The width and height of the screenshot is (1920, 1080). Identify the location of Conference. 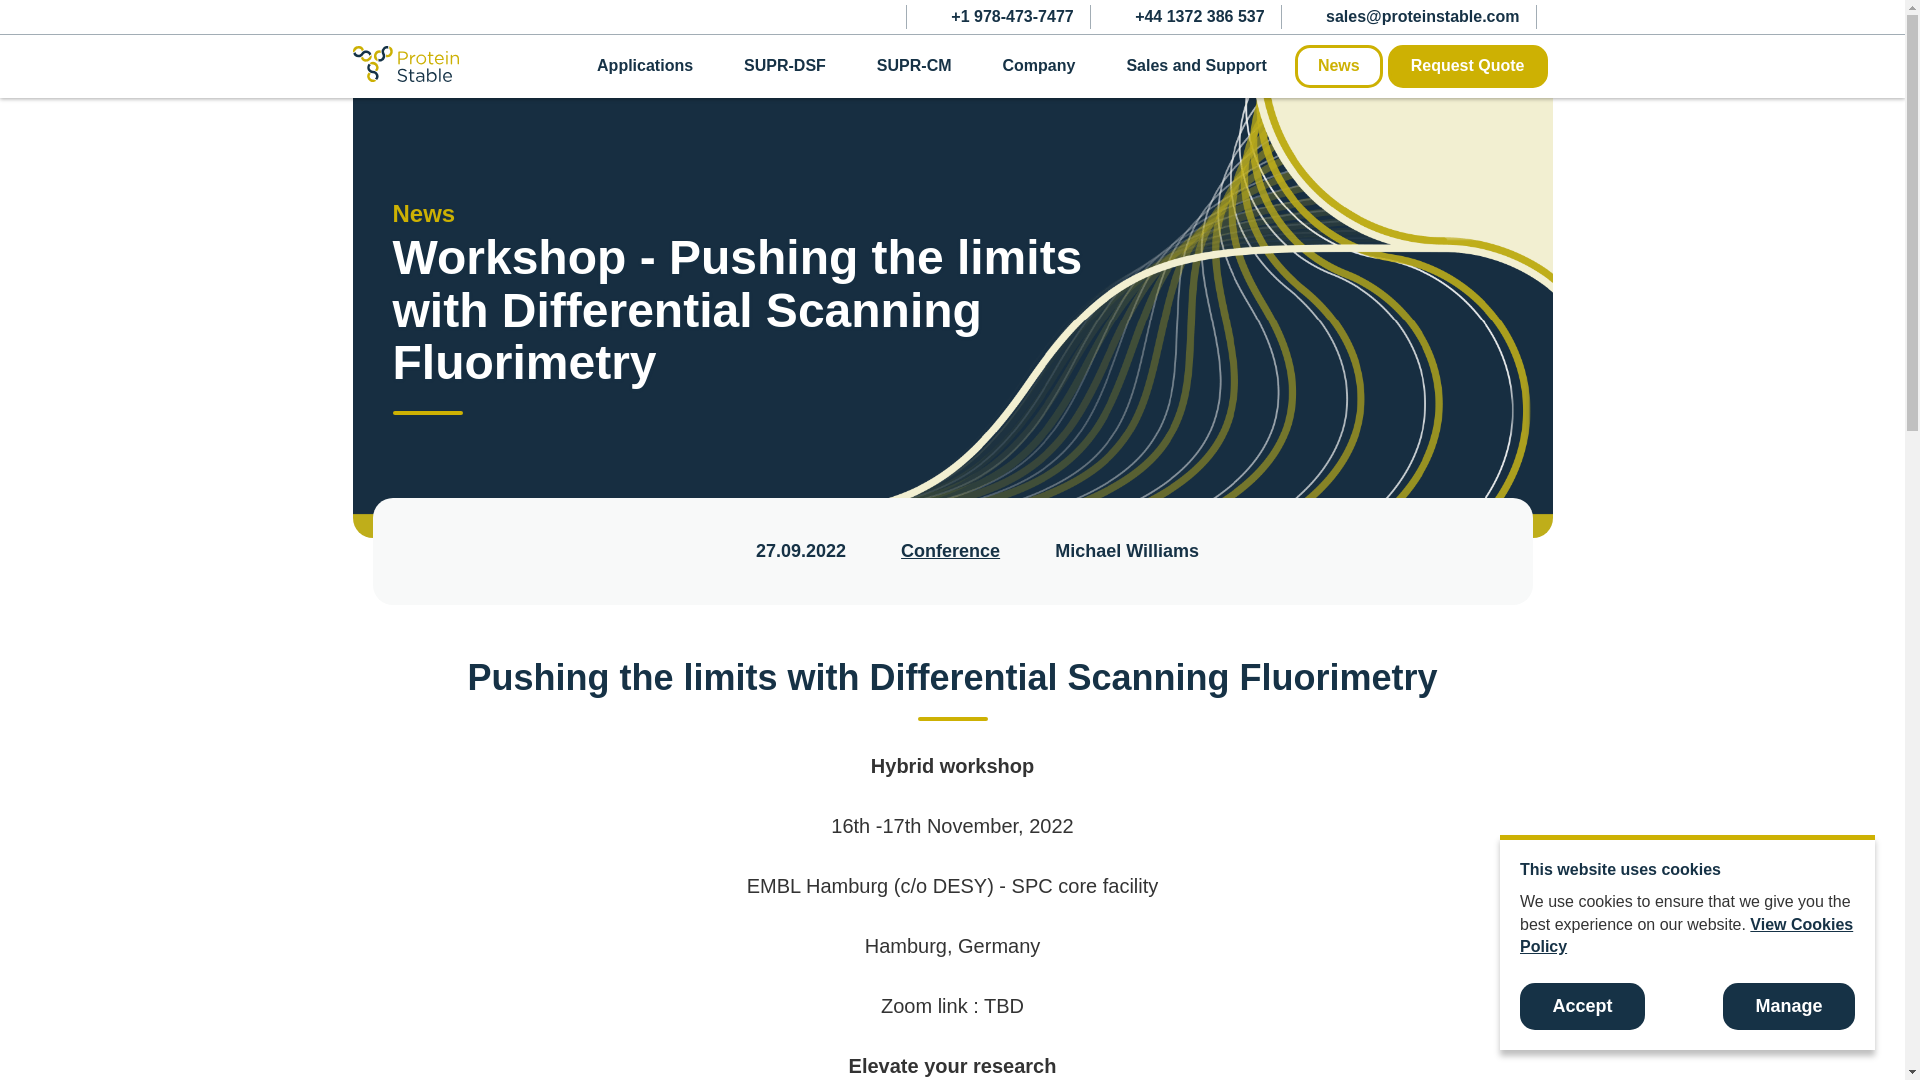
(950, 550).